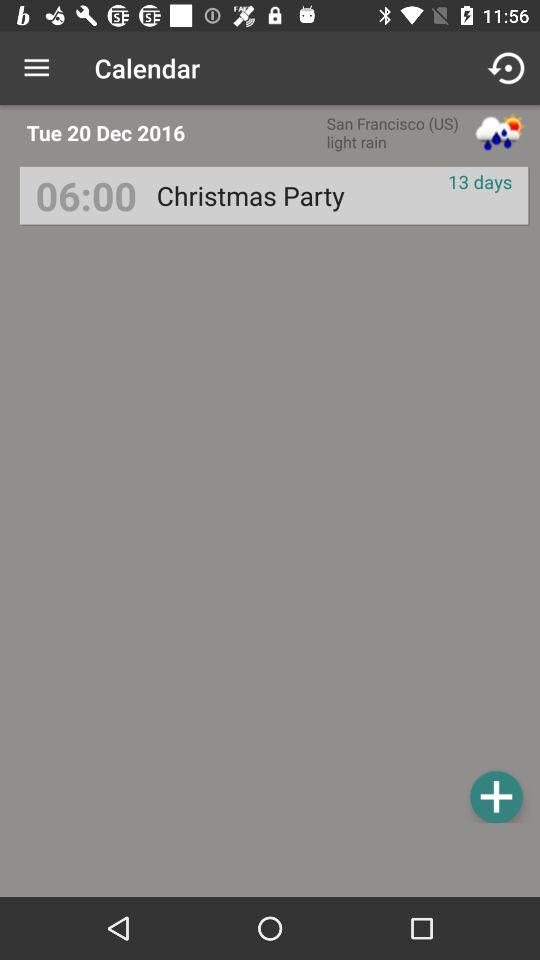 The image size is (540, 960). What do you see at coordinates (480, 182) in the screenshot?
I see `jump to 13 days` at bounding box center [480, 182].